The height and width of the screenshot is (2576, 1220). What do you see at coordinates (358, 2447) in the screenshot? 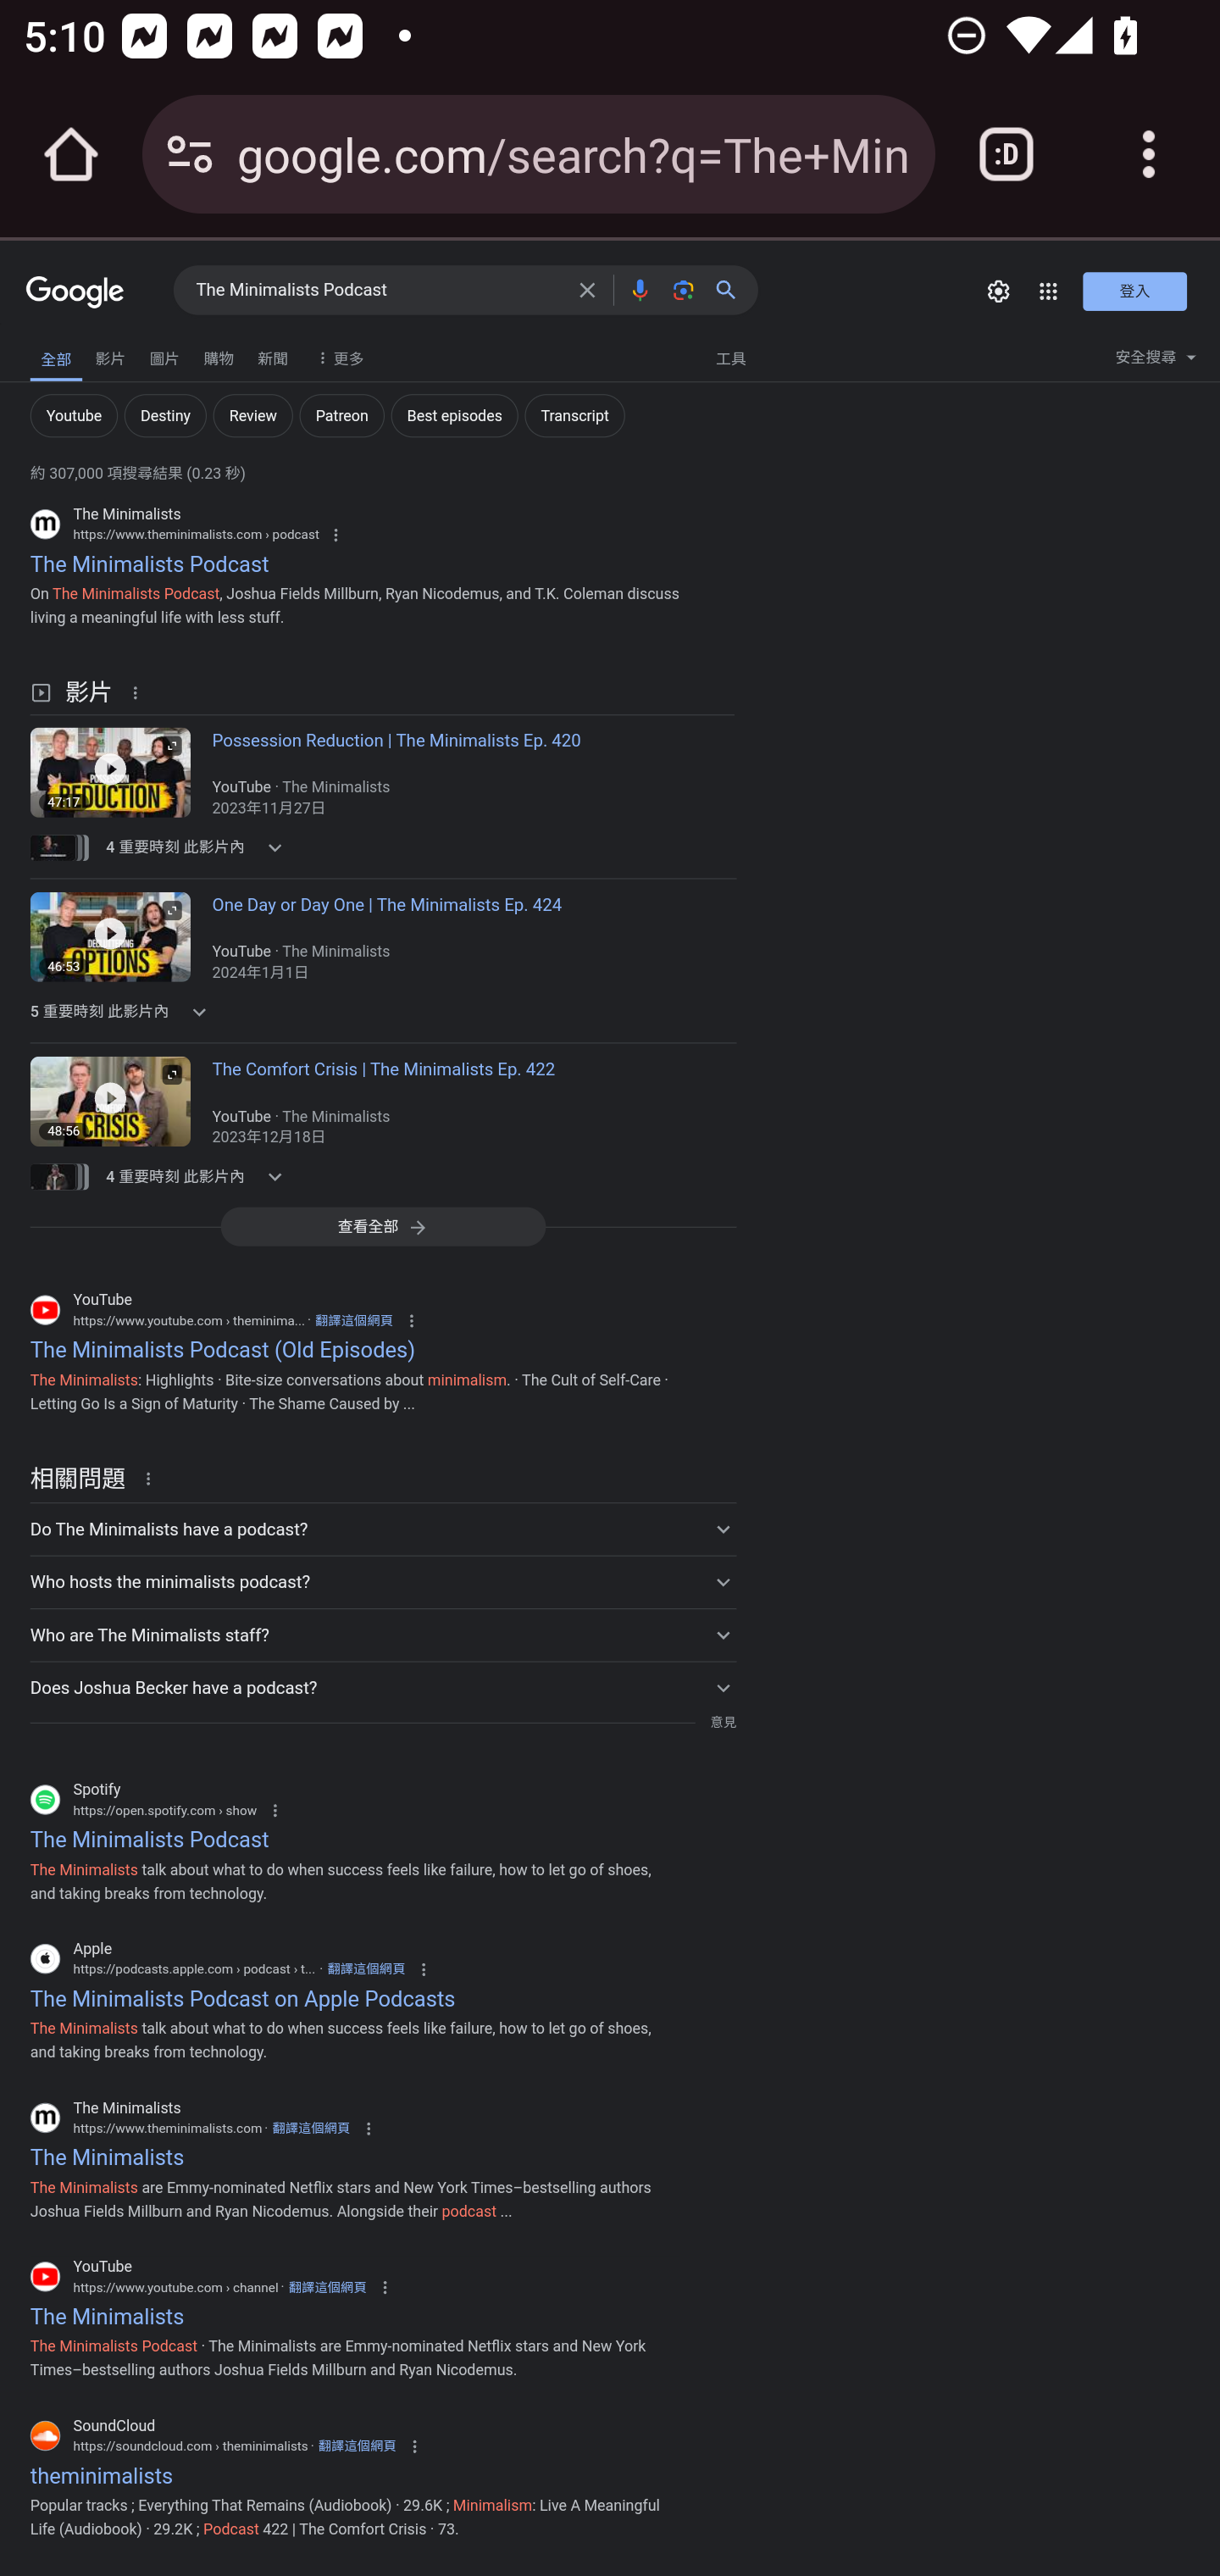
I see `翻譯這個網頁` at bounding box center [358, 2447].